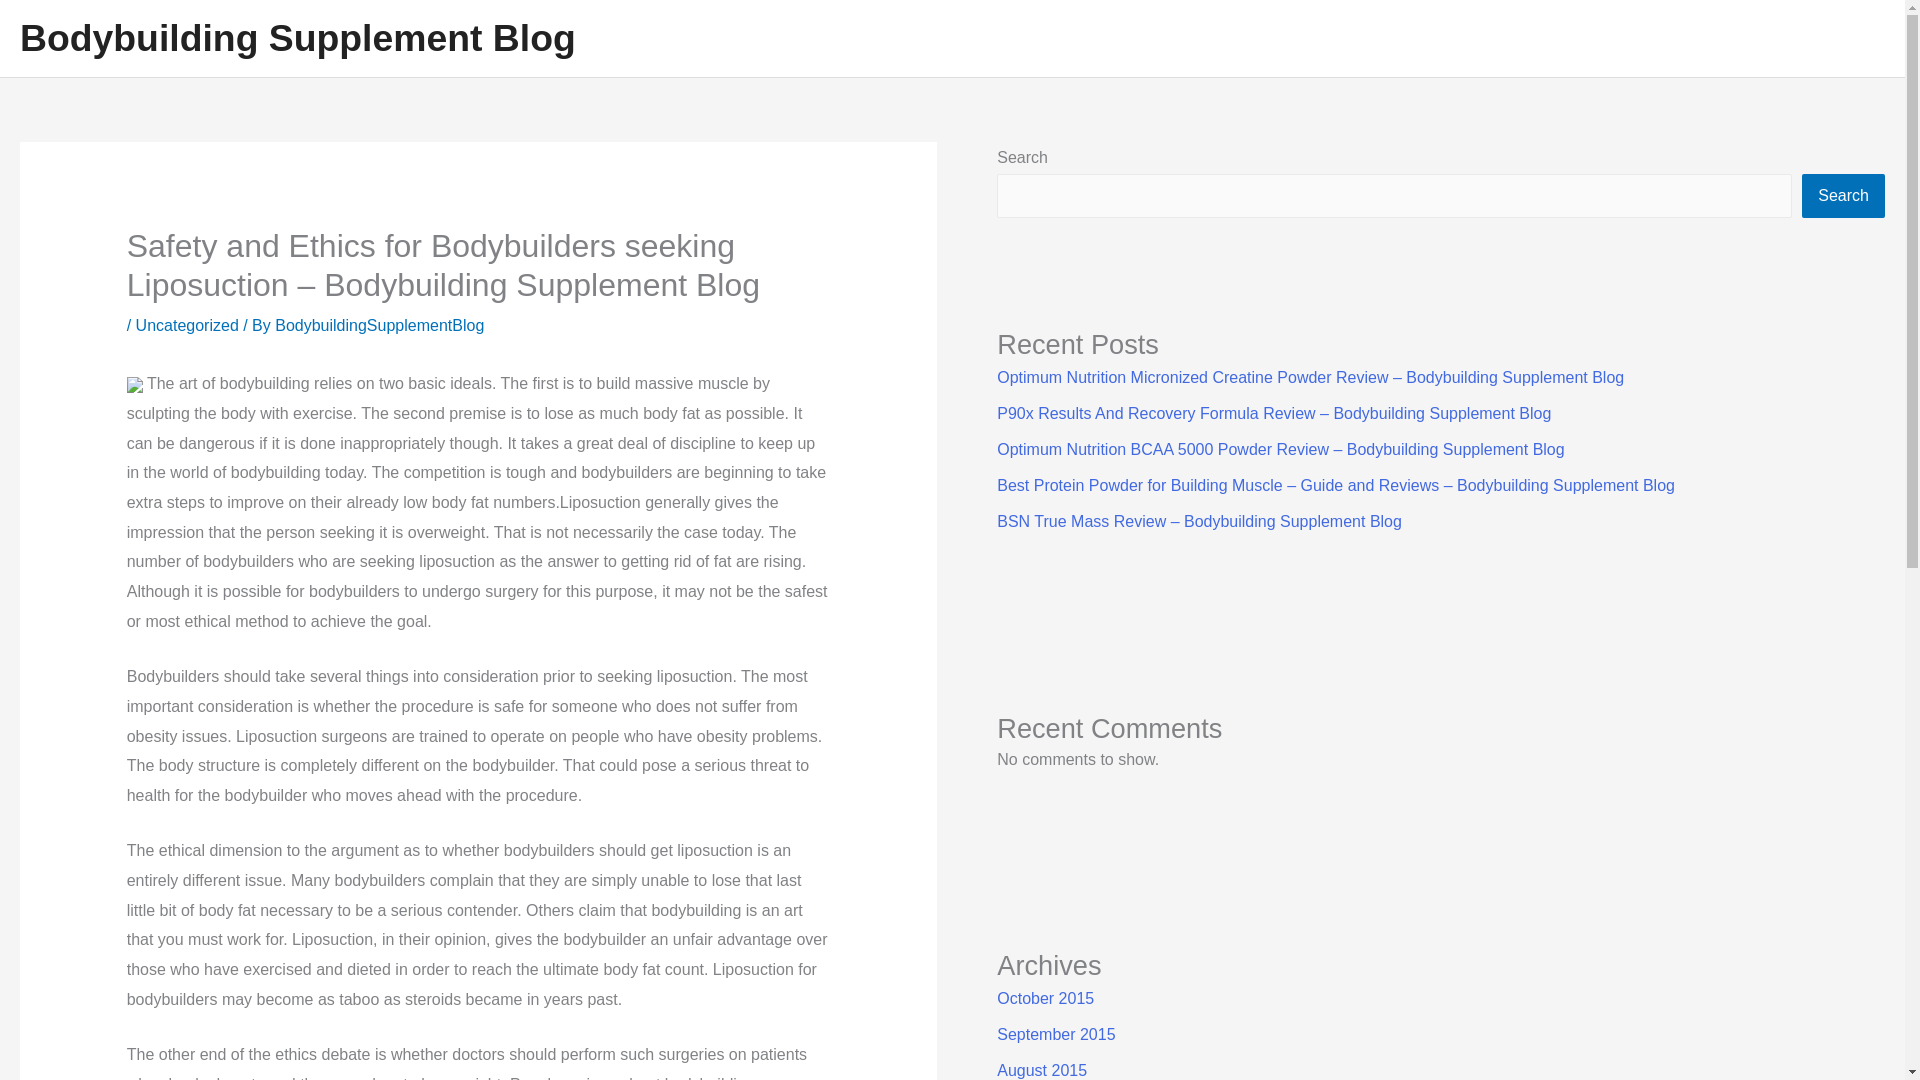  What do you see at coordinates (1045, 998) in the screenshot?
I see `October 2015` at bounding box center [1045, 998].